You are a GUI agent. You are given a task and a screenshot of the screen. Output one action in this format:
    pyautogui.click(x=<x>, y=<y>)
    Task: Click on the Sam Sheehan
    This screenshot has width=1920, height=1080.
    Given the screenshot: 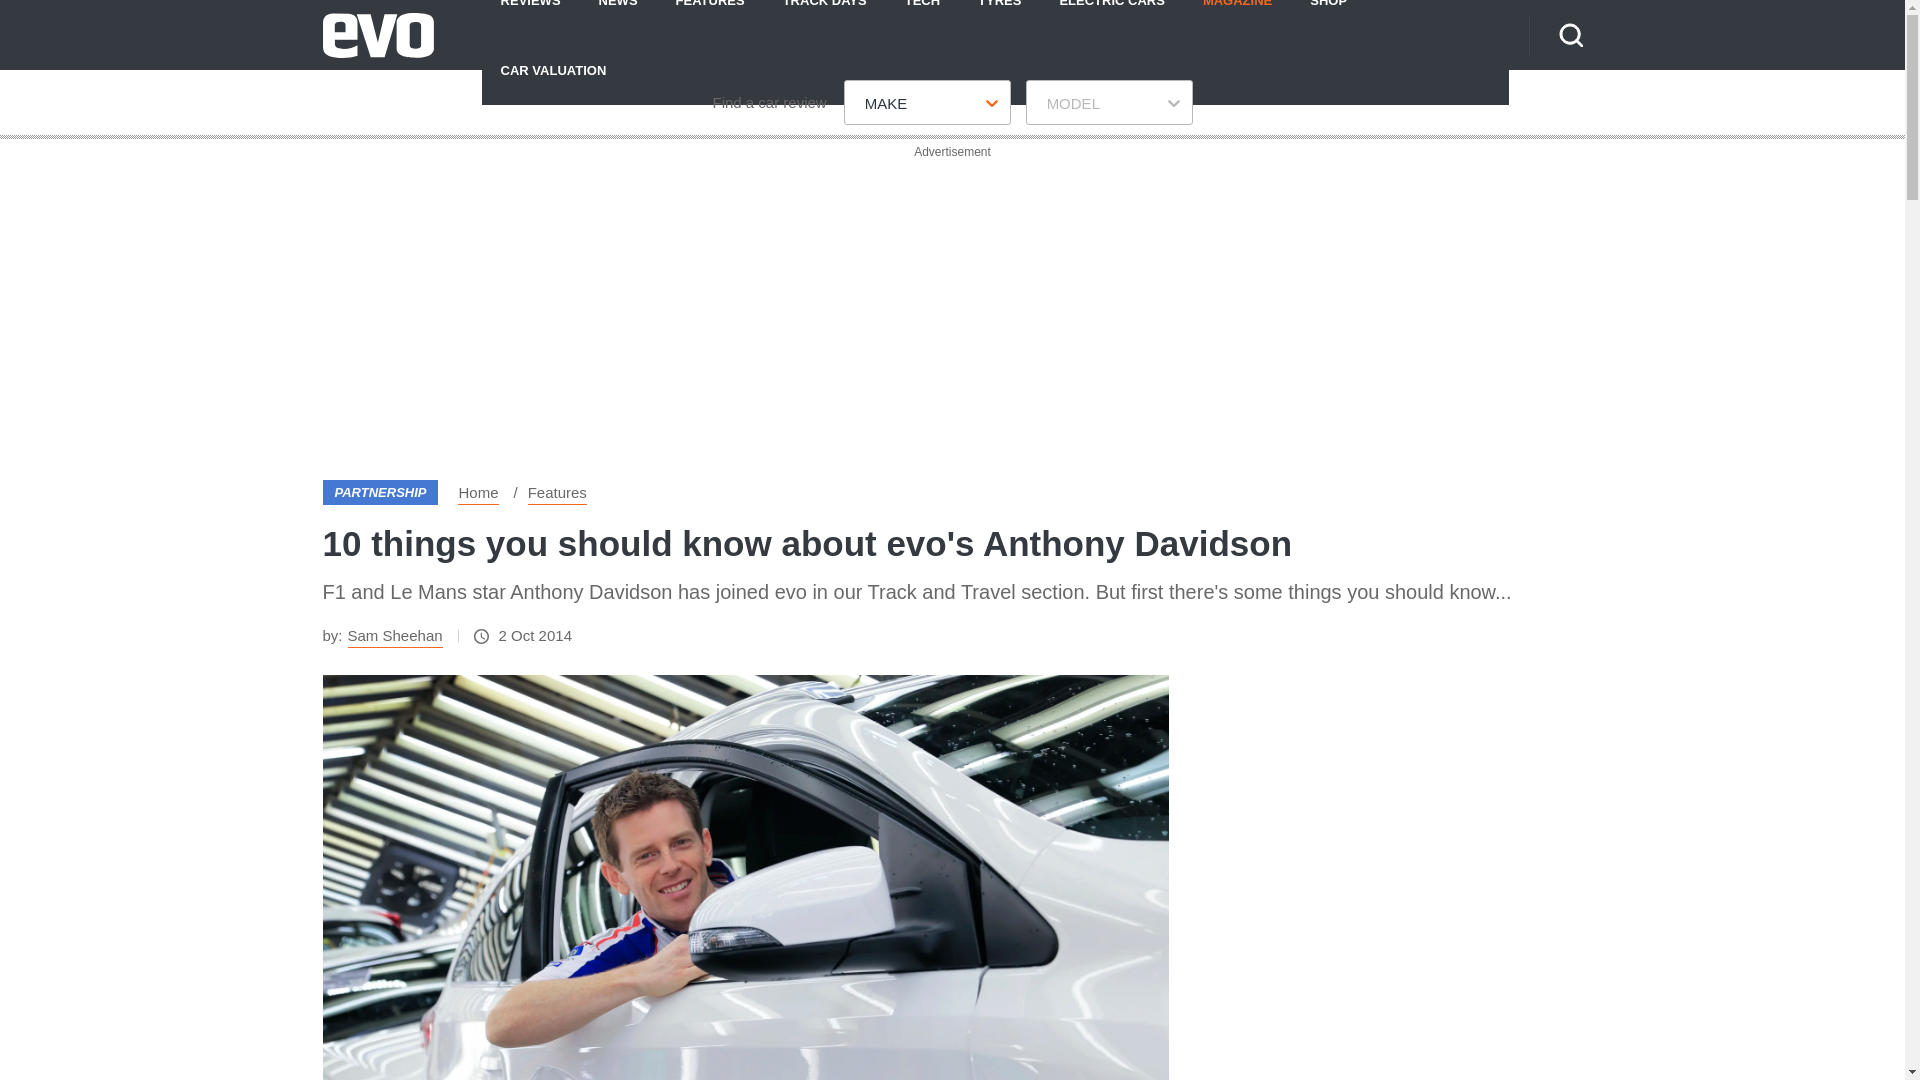 What is the action you would take?
    pyautogui.click(x=395, y=636)
    